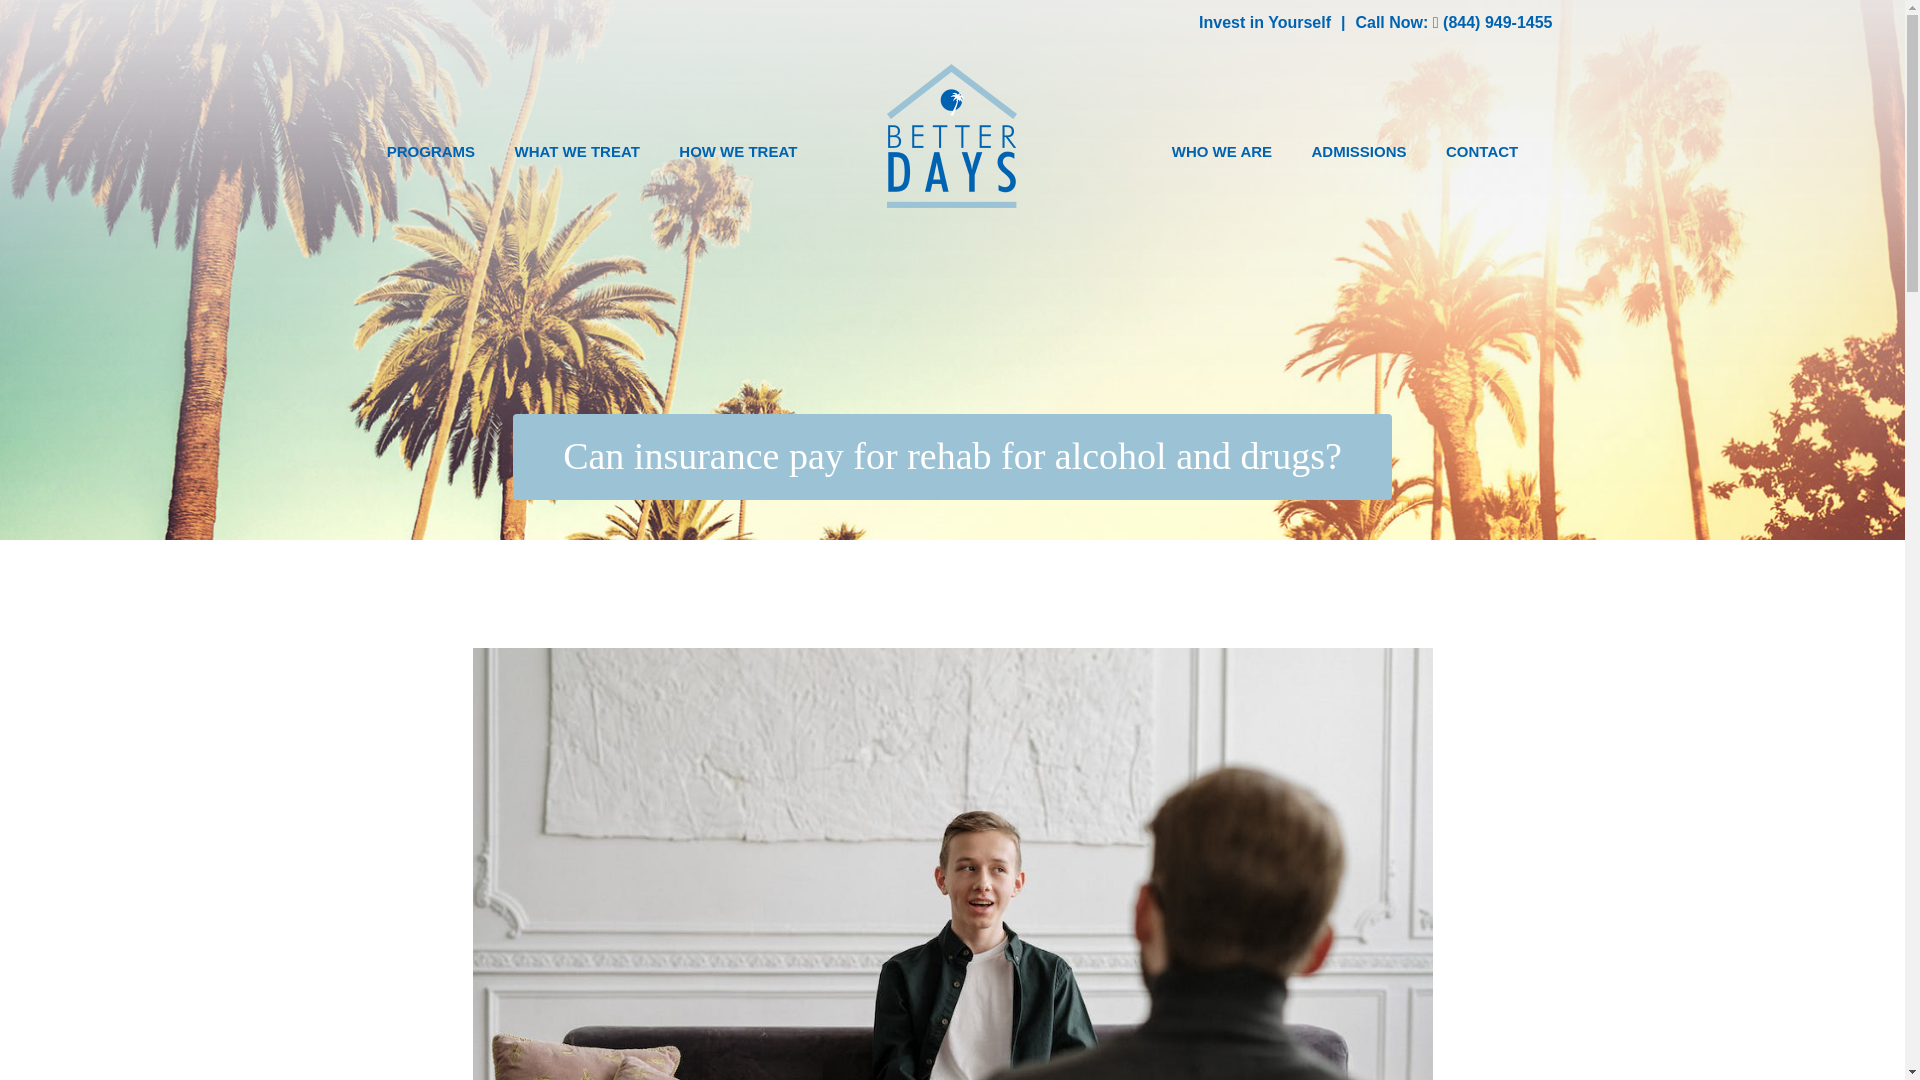 Image resolution: width=1920 pixels, height=1080 pixels. Describe the element at coordinates (1360, 154) in the screenshot. I see `ADMISSIONS` at that location.